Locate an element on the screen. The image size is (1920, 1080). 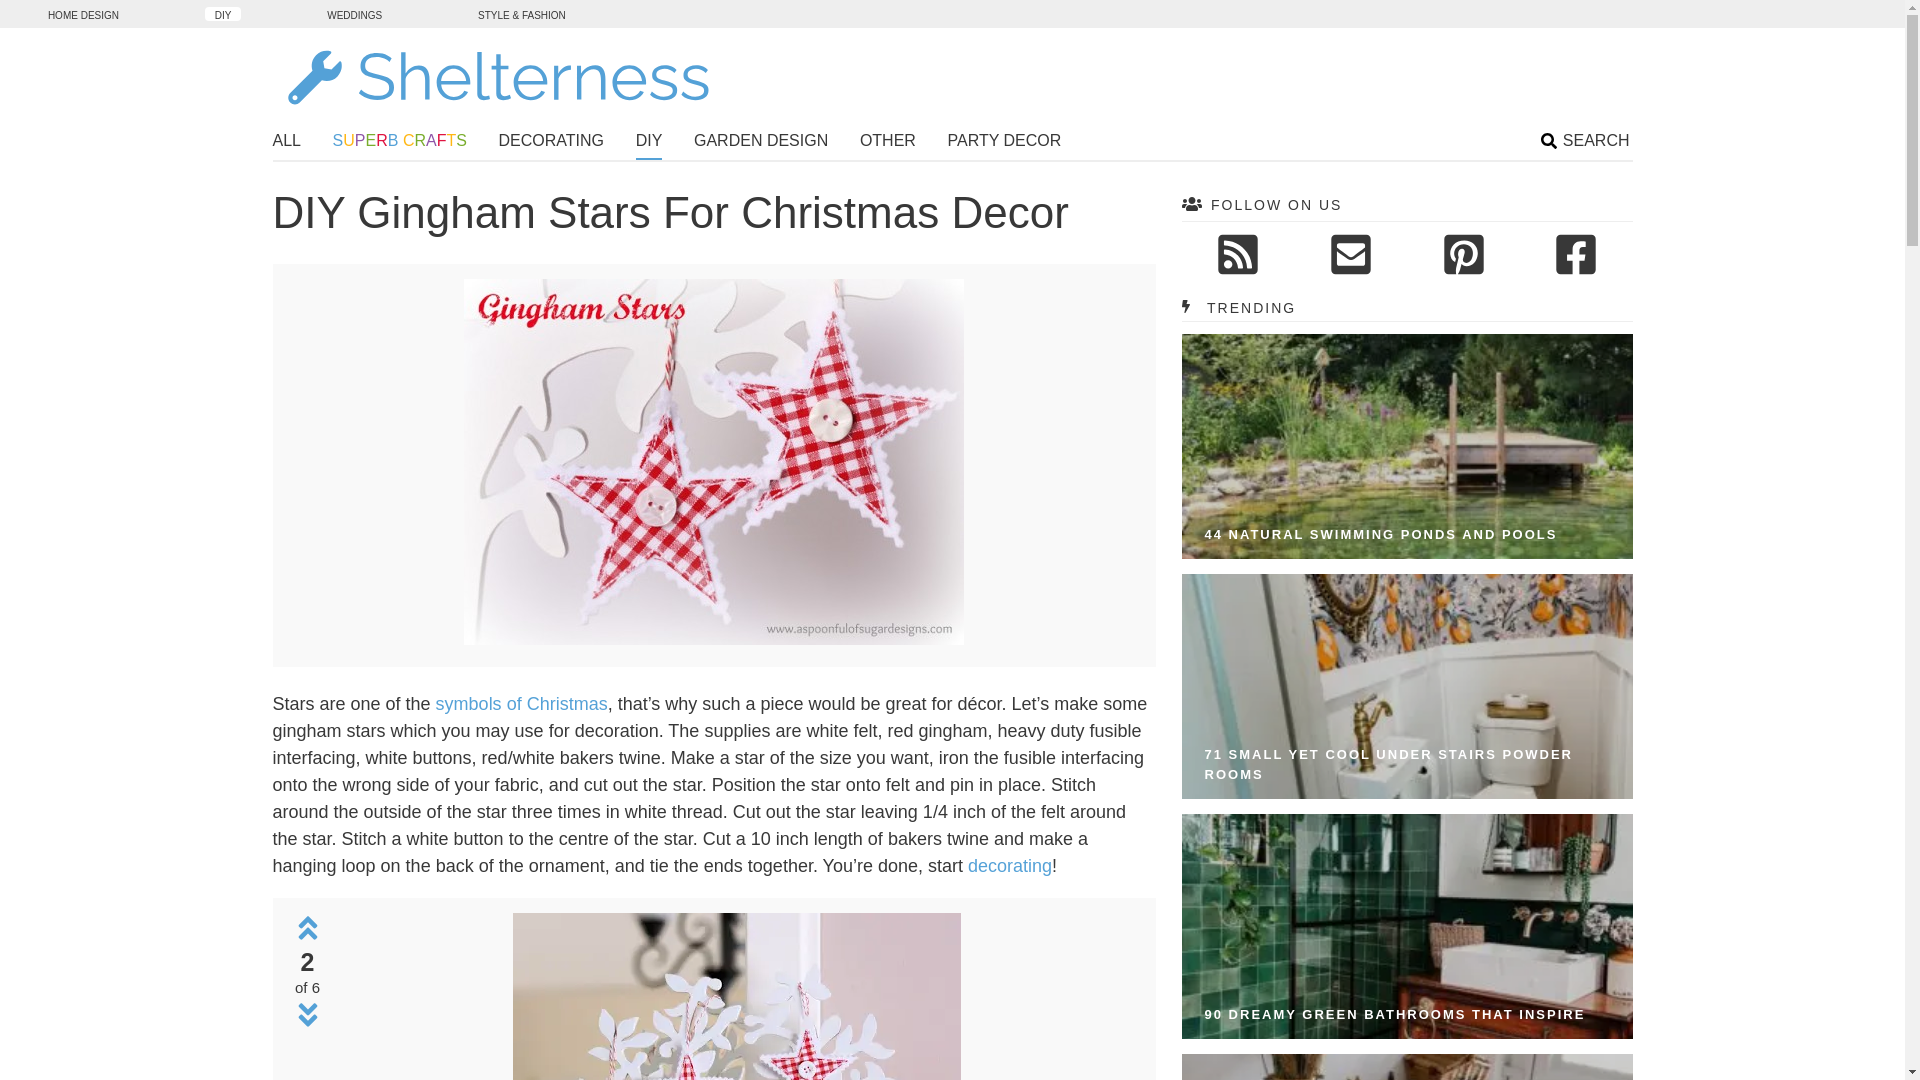
symbols of Christmas is located at coordinates (522, 704).